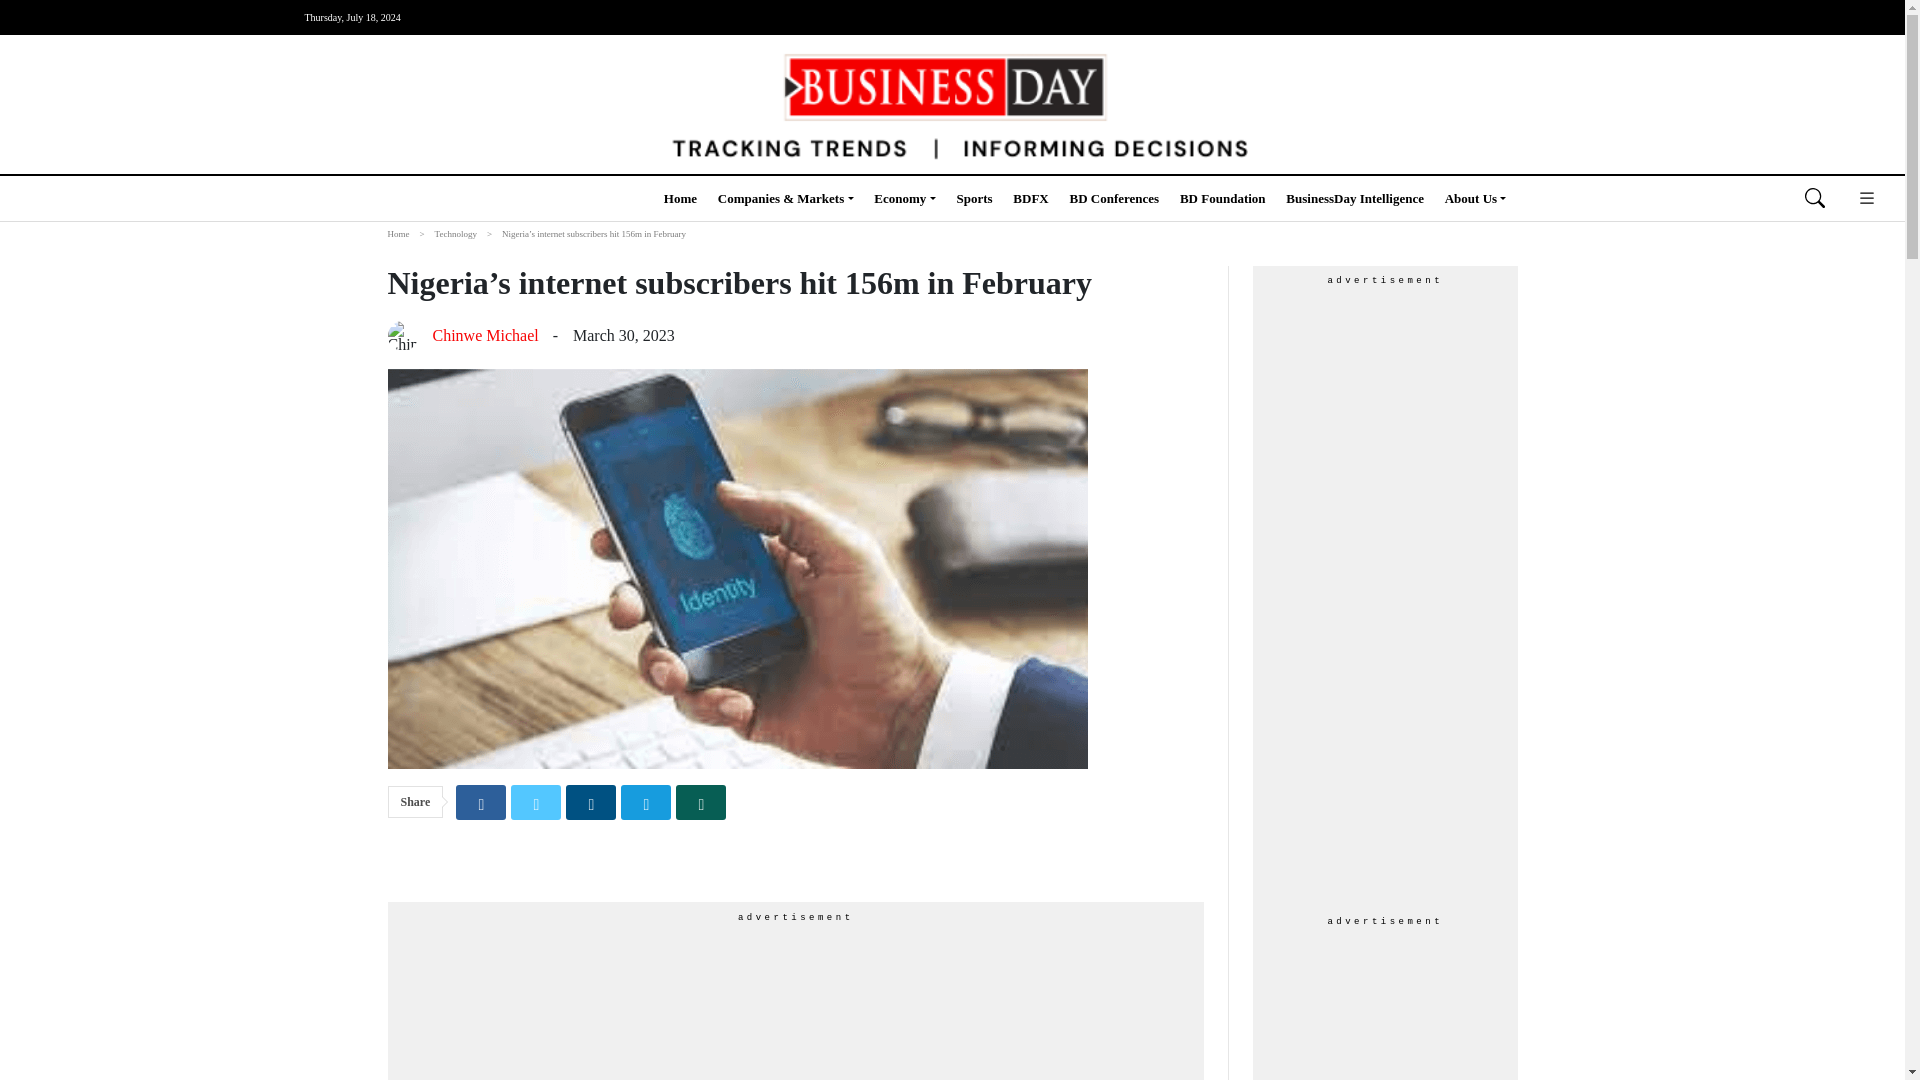  I want to click on BD Conferences, so click(1114, 198).